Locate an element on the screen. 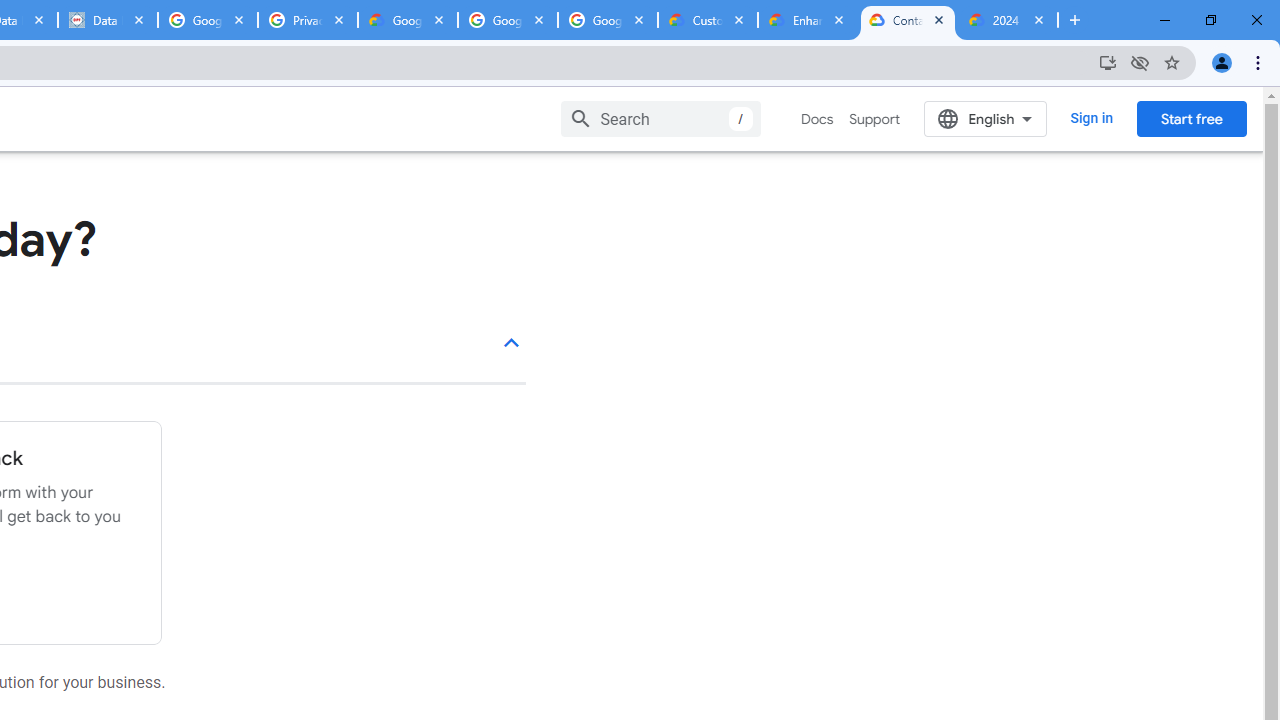 The width and height of the screenshot is (1280, 720). Data Privacy Framework is located at coordinates (107, 20).